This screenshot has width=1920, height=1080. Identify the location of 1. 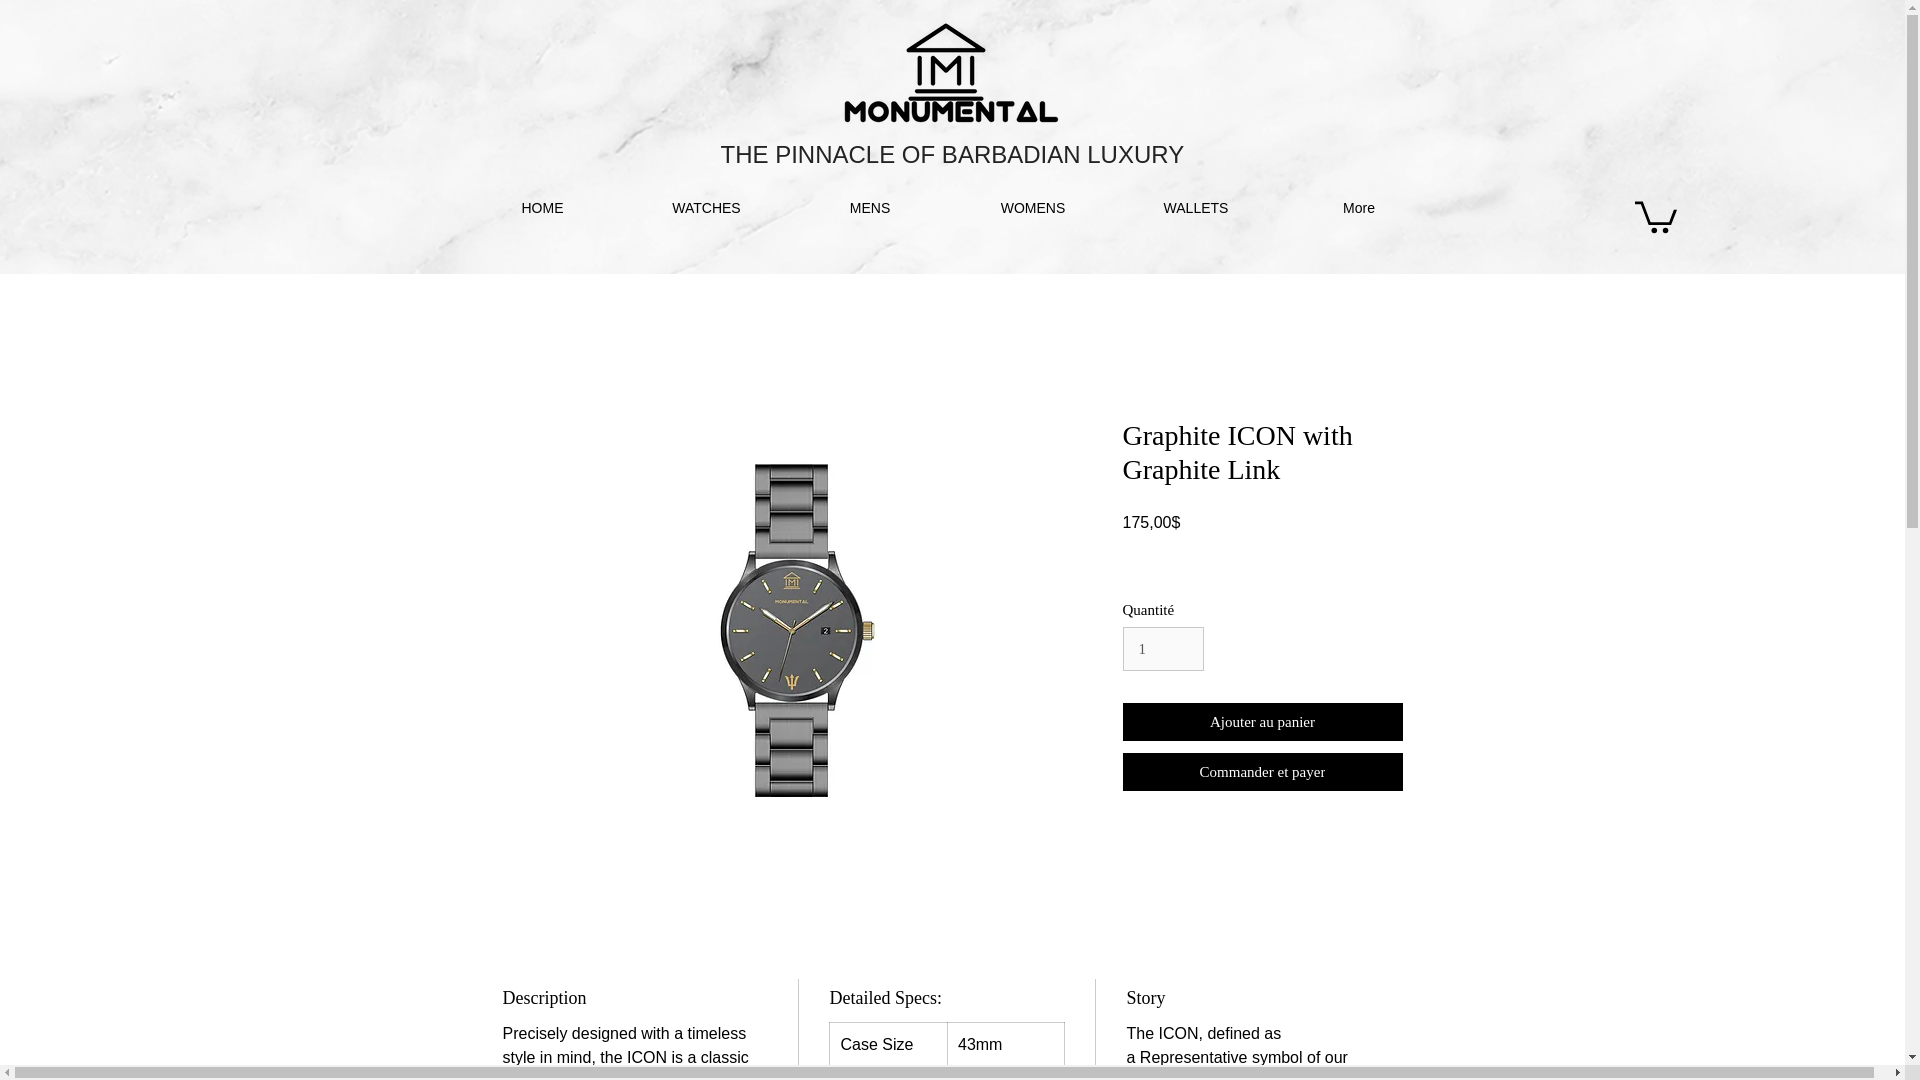
(1162, 648).